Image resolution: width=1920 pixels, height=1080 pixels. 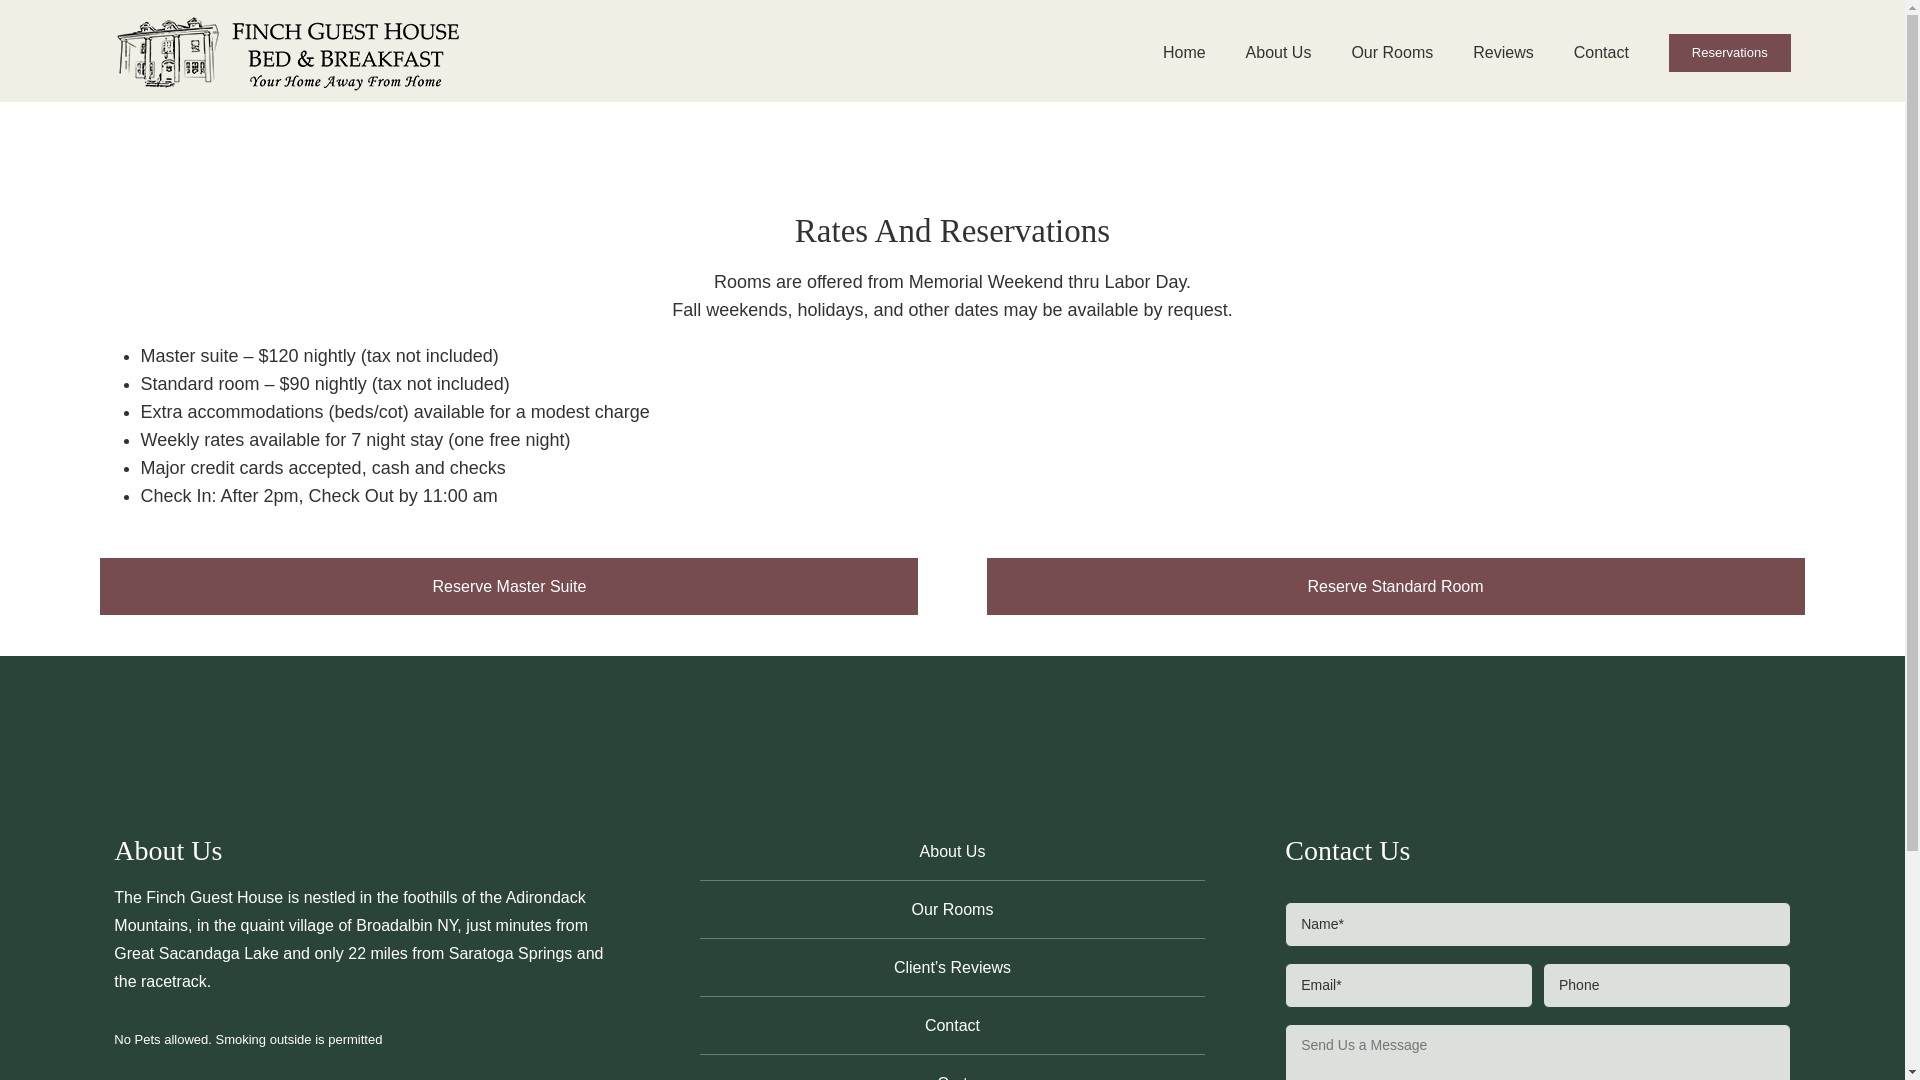 I want to click on Our Rooms, so click(x=952, y=909).